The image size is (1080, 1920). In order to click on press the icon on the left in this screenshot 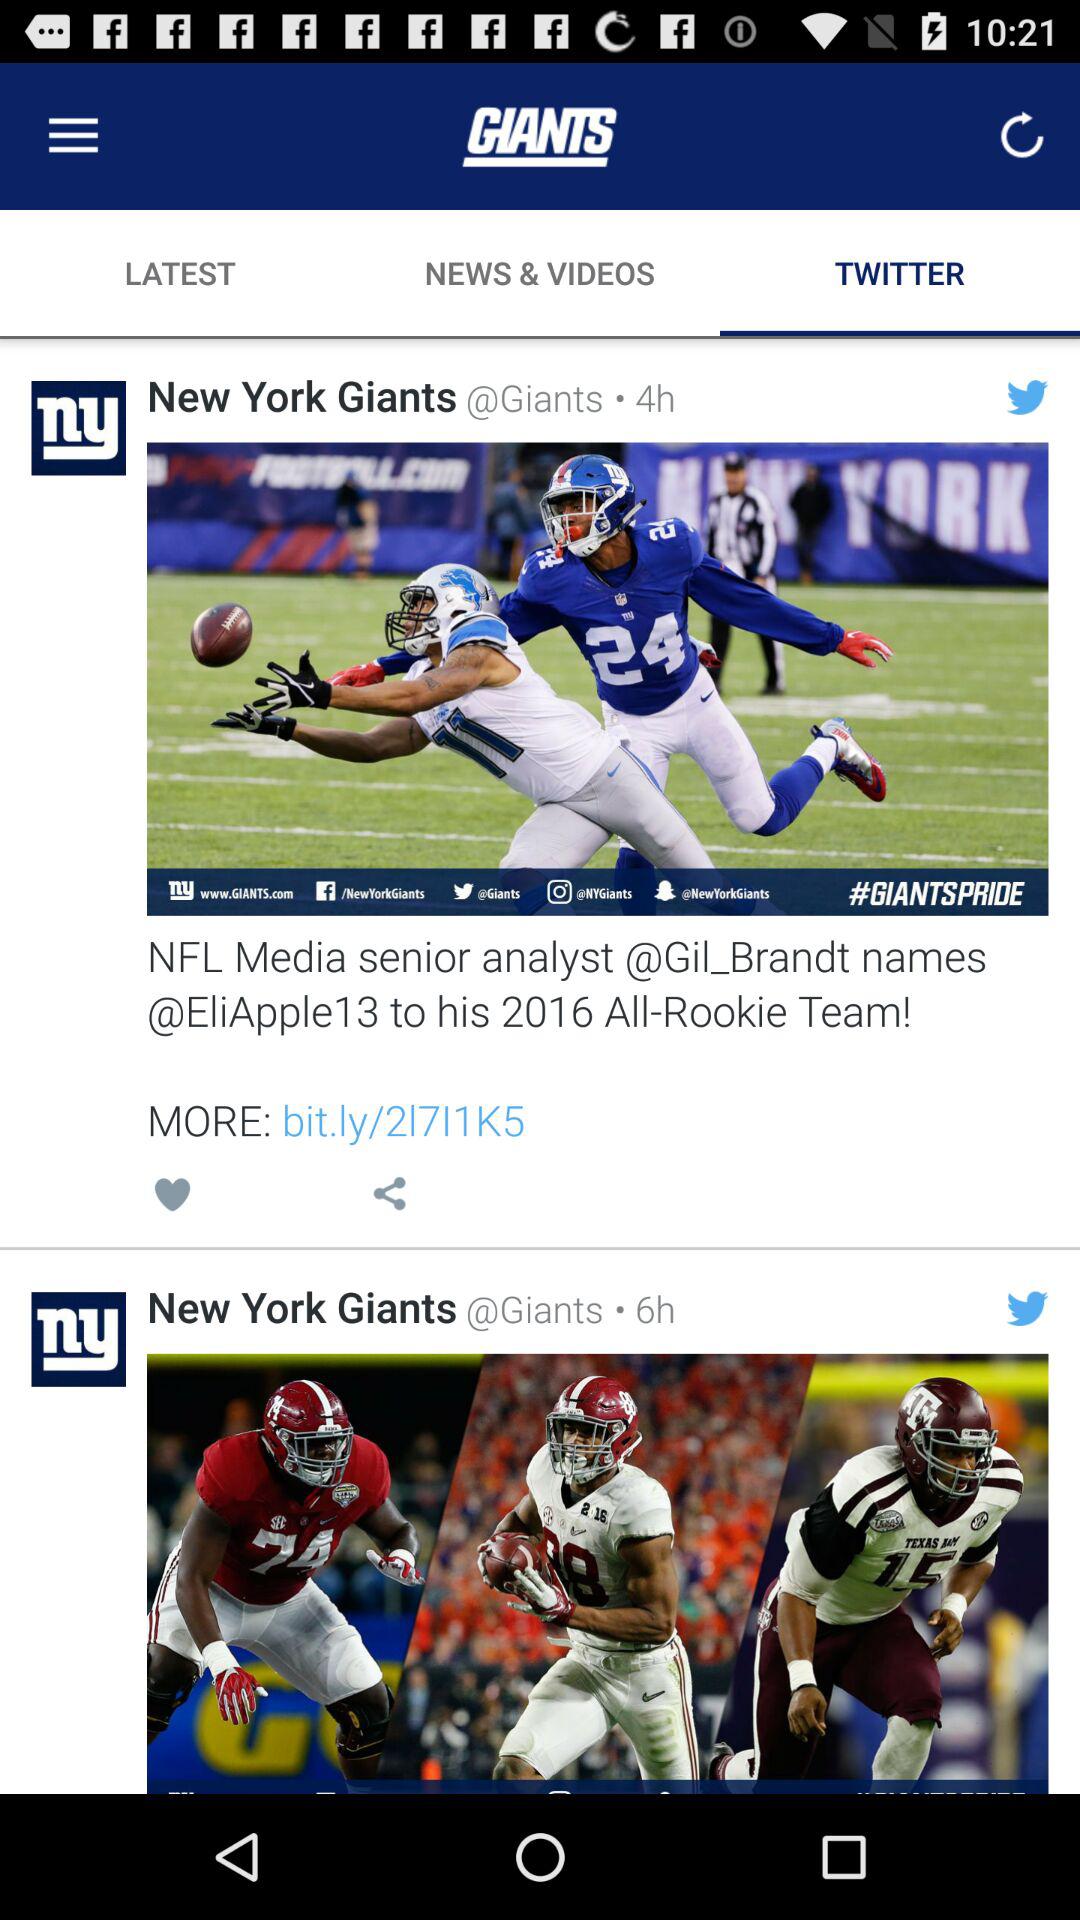, I will do `click(172, 1198)`.